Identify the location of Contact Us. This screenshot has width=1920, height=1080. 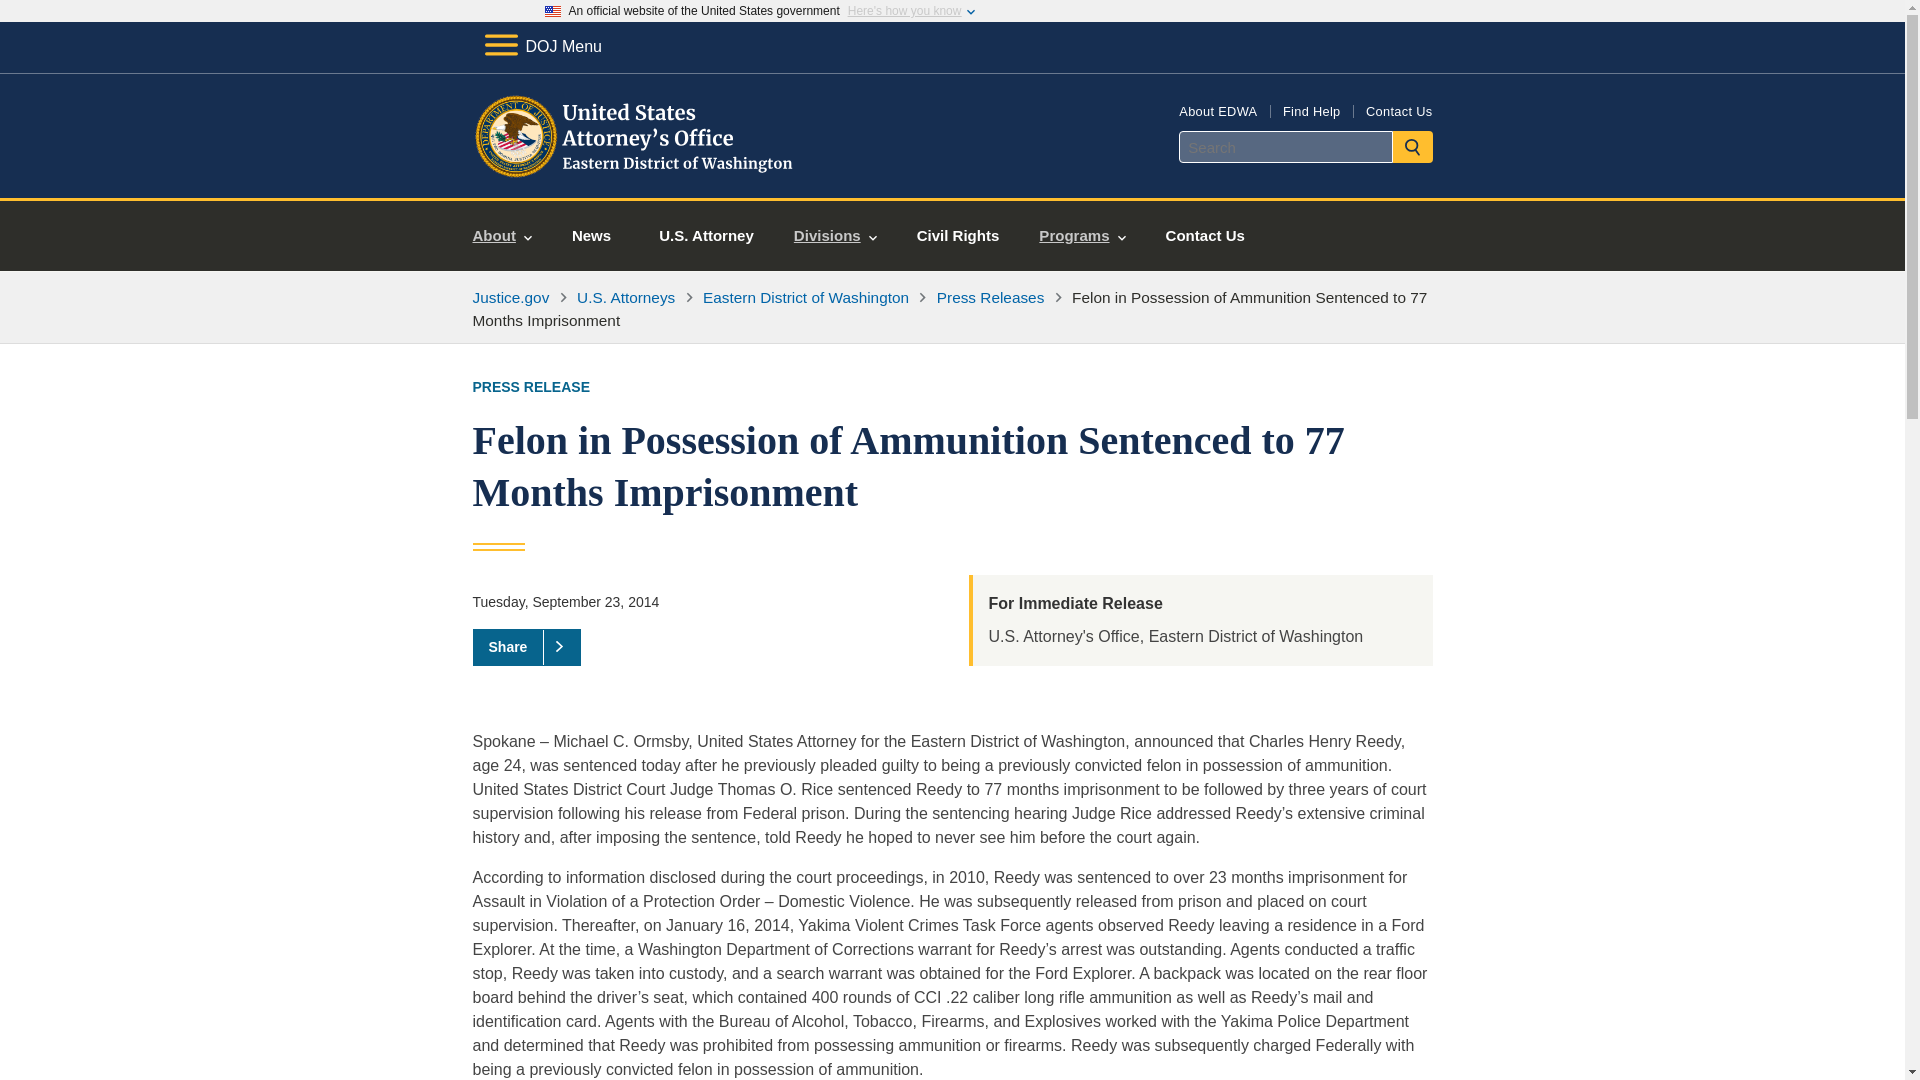
(1206, 236).